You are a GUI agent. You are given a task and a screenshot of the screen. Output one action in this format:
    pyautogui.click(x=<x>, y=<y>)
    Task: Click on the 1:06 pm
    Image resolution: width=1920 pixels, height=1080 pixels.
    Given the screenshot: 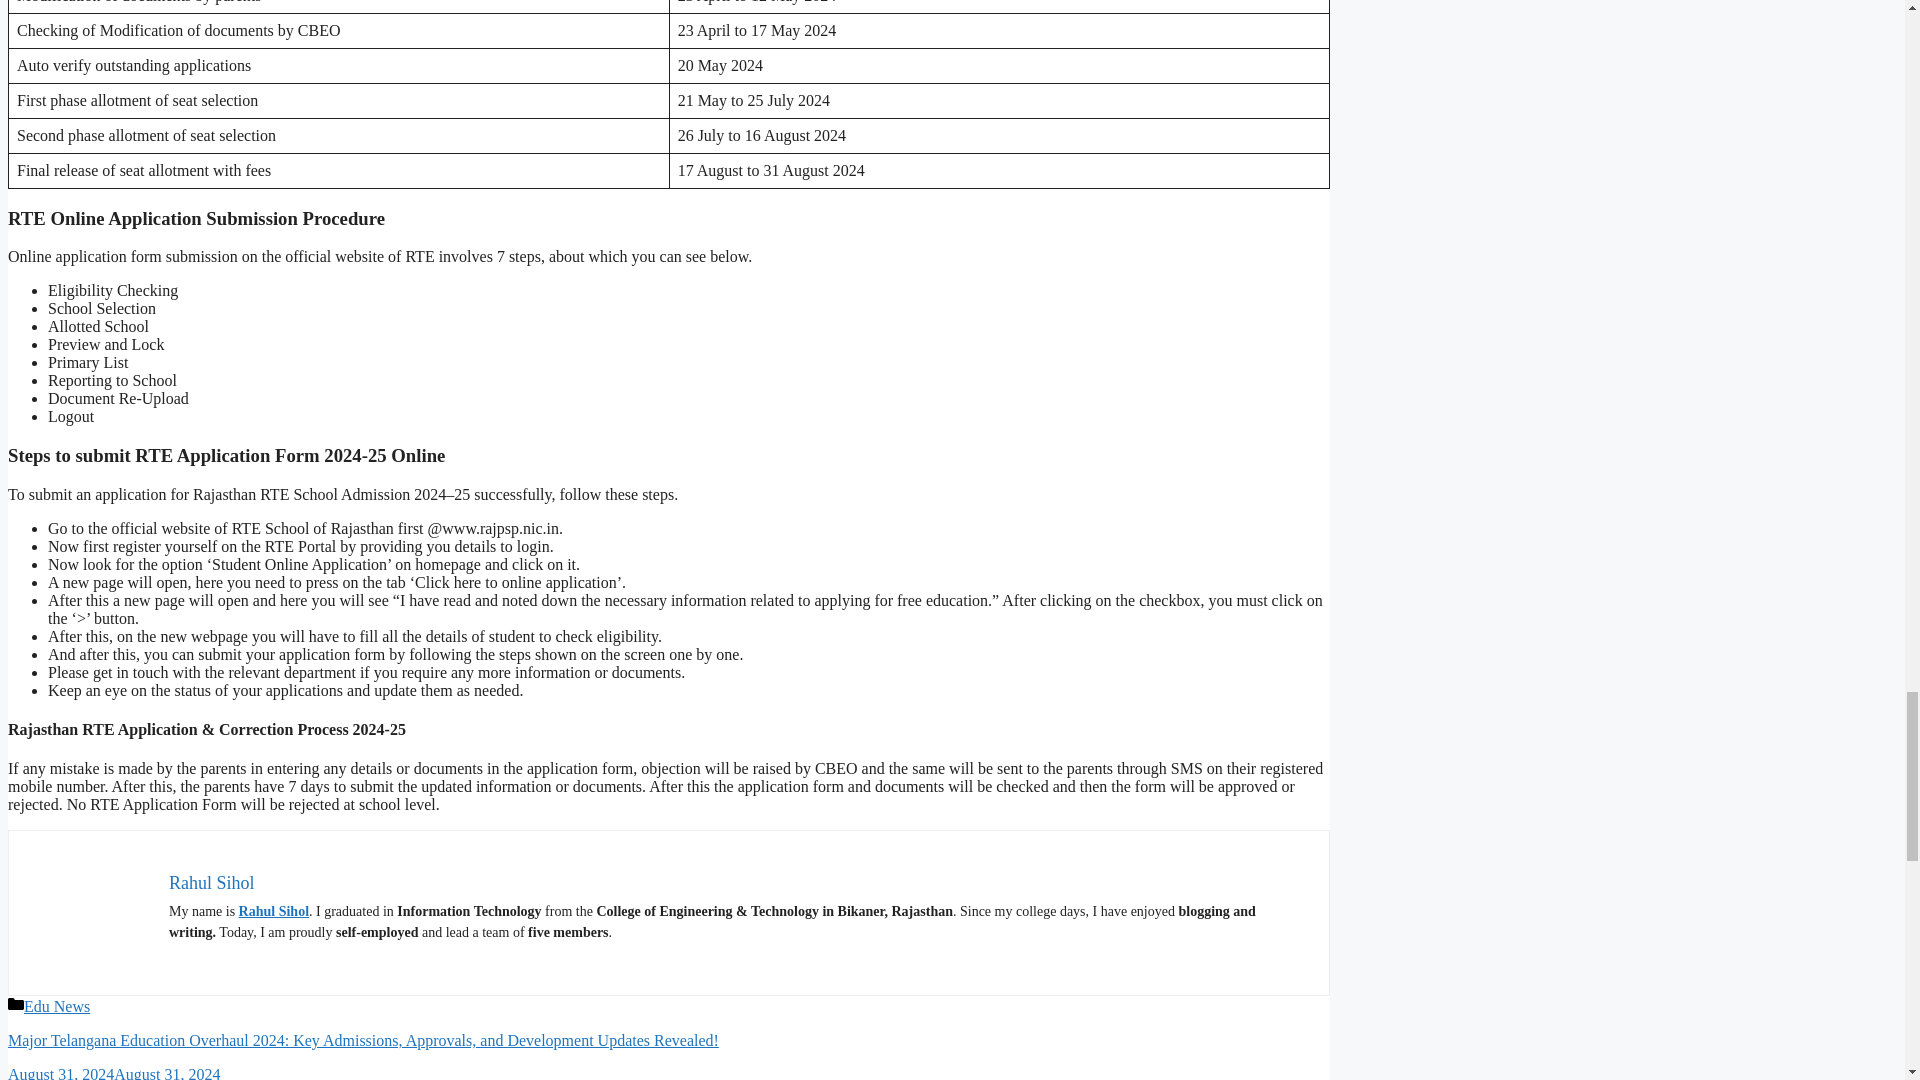 What is the action you would take?
    pyautogui.click(x=114, y=1072)
    